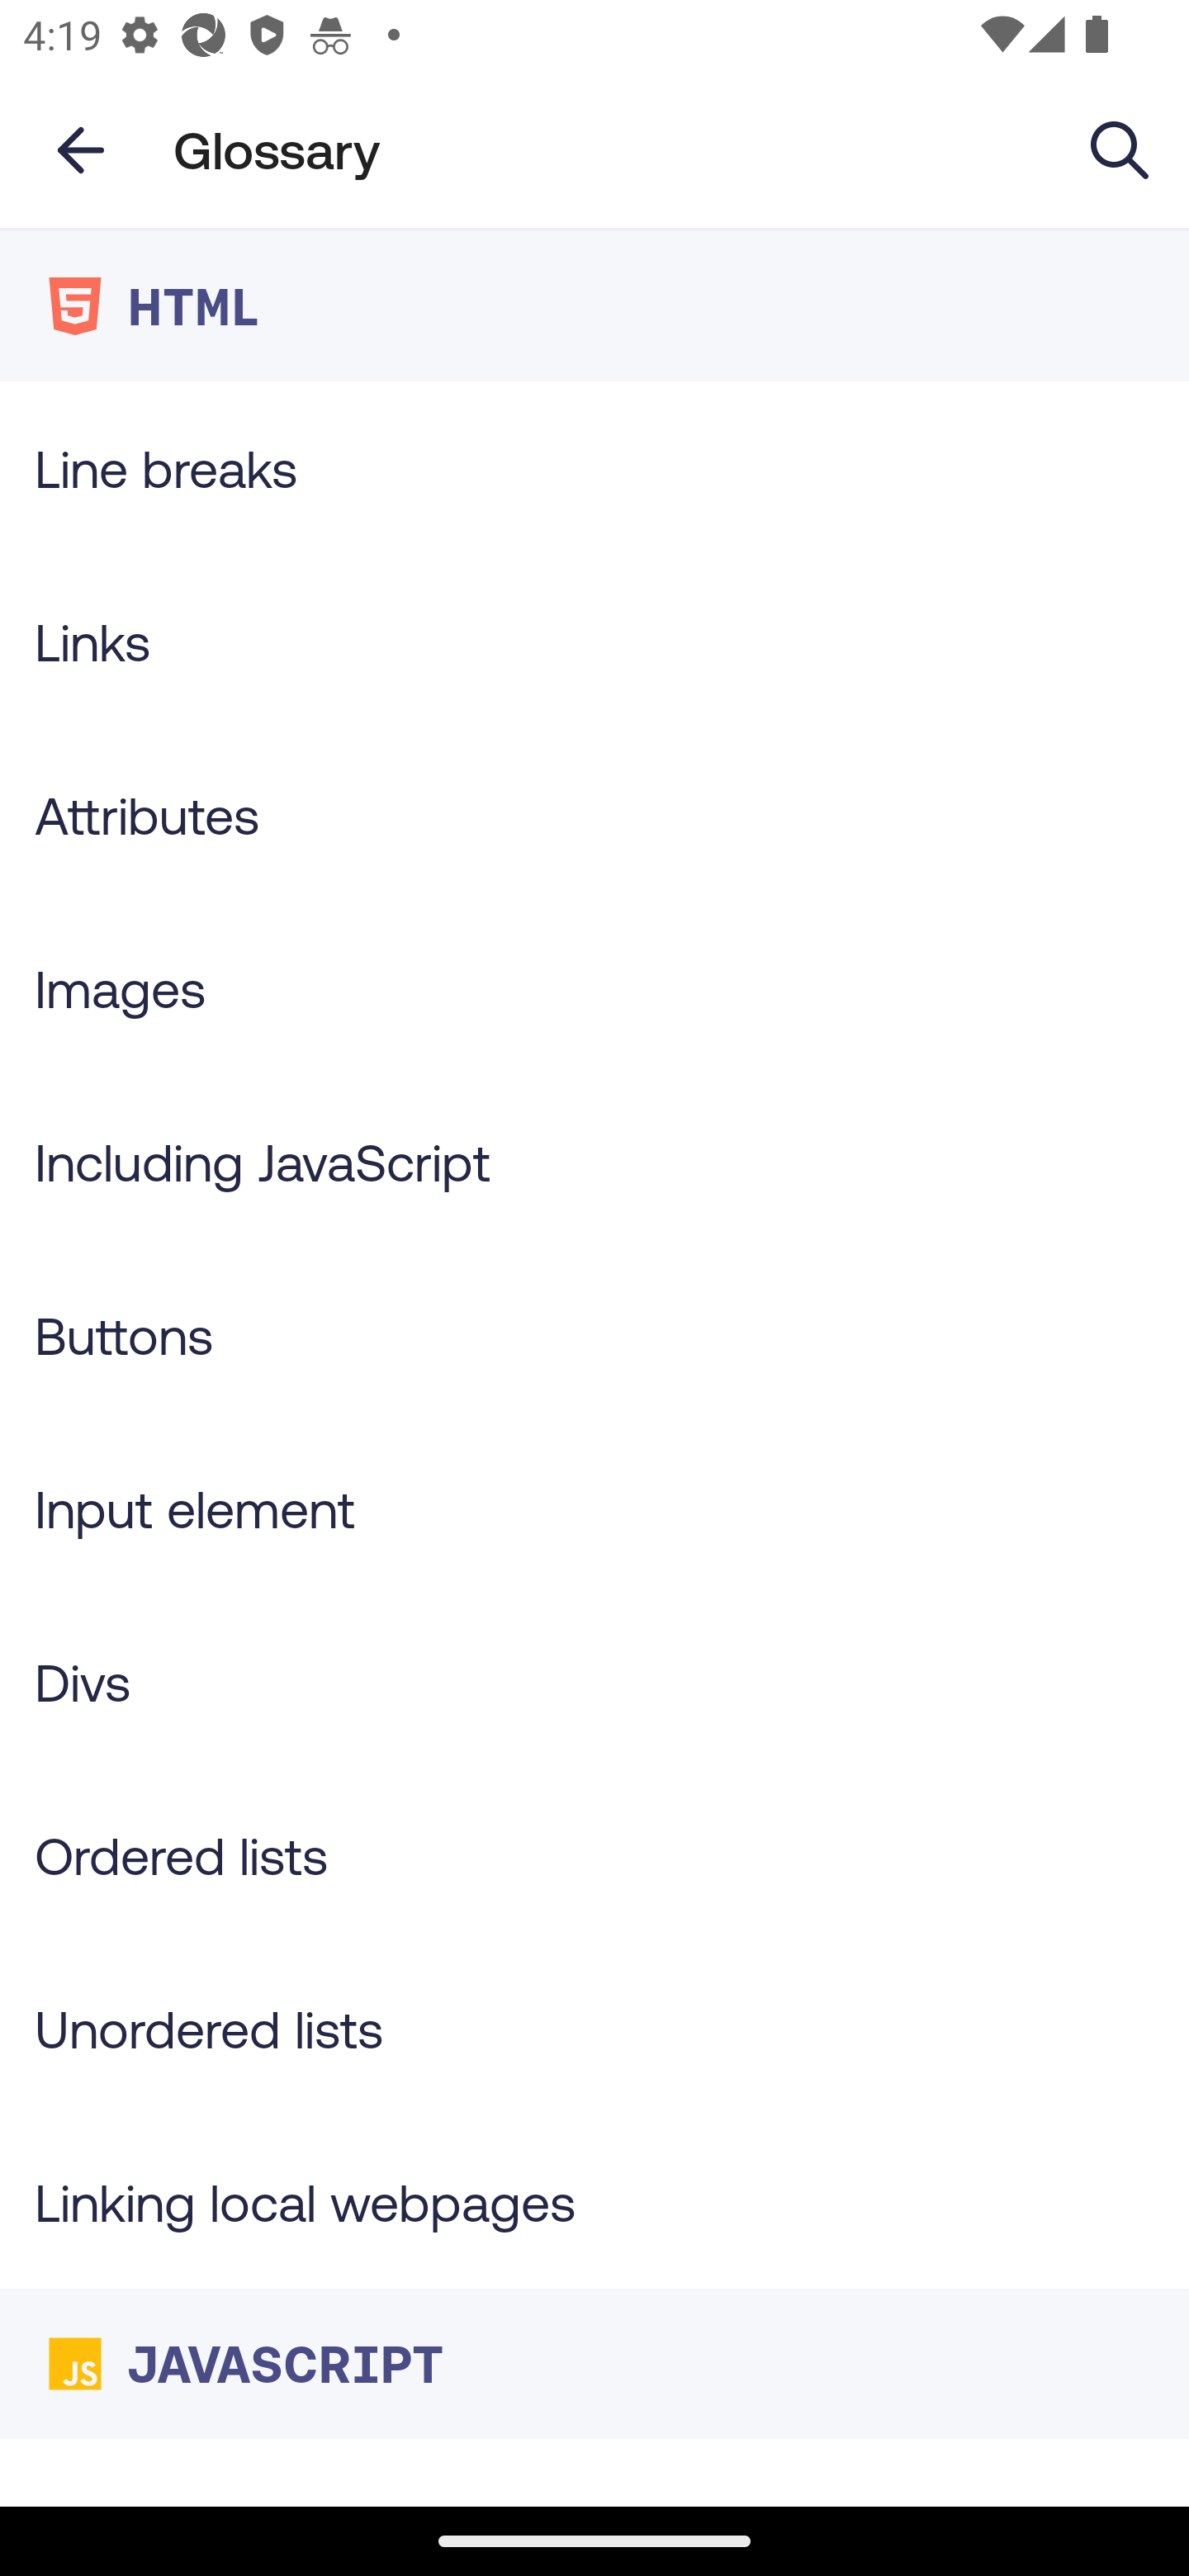 This screenshot has height=2576, width=1189. Describe the element at coordinates (594, 1508) in the screenshot. I see `Input element` at that location.